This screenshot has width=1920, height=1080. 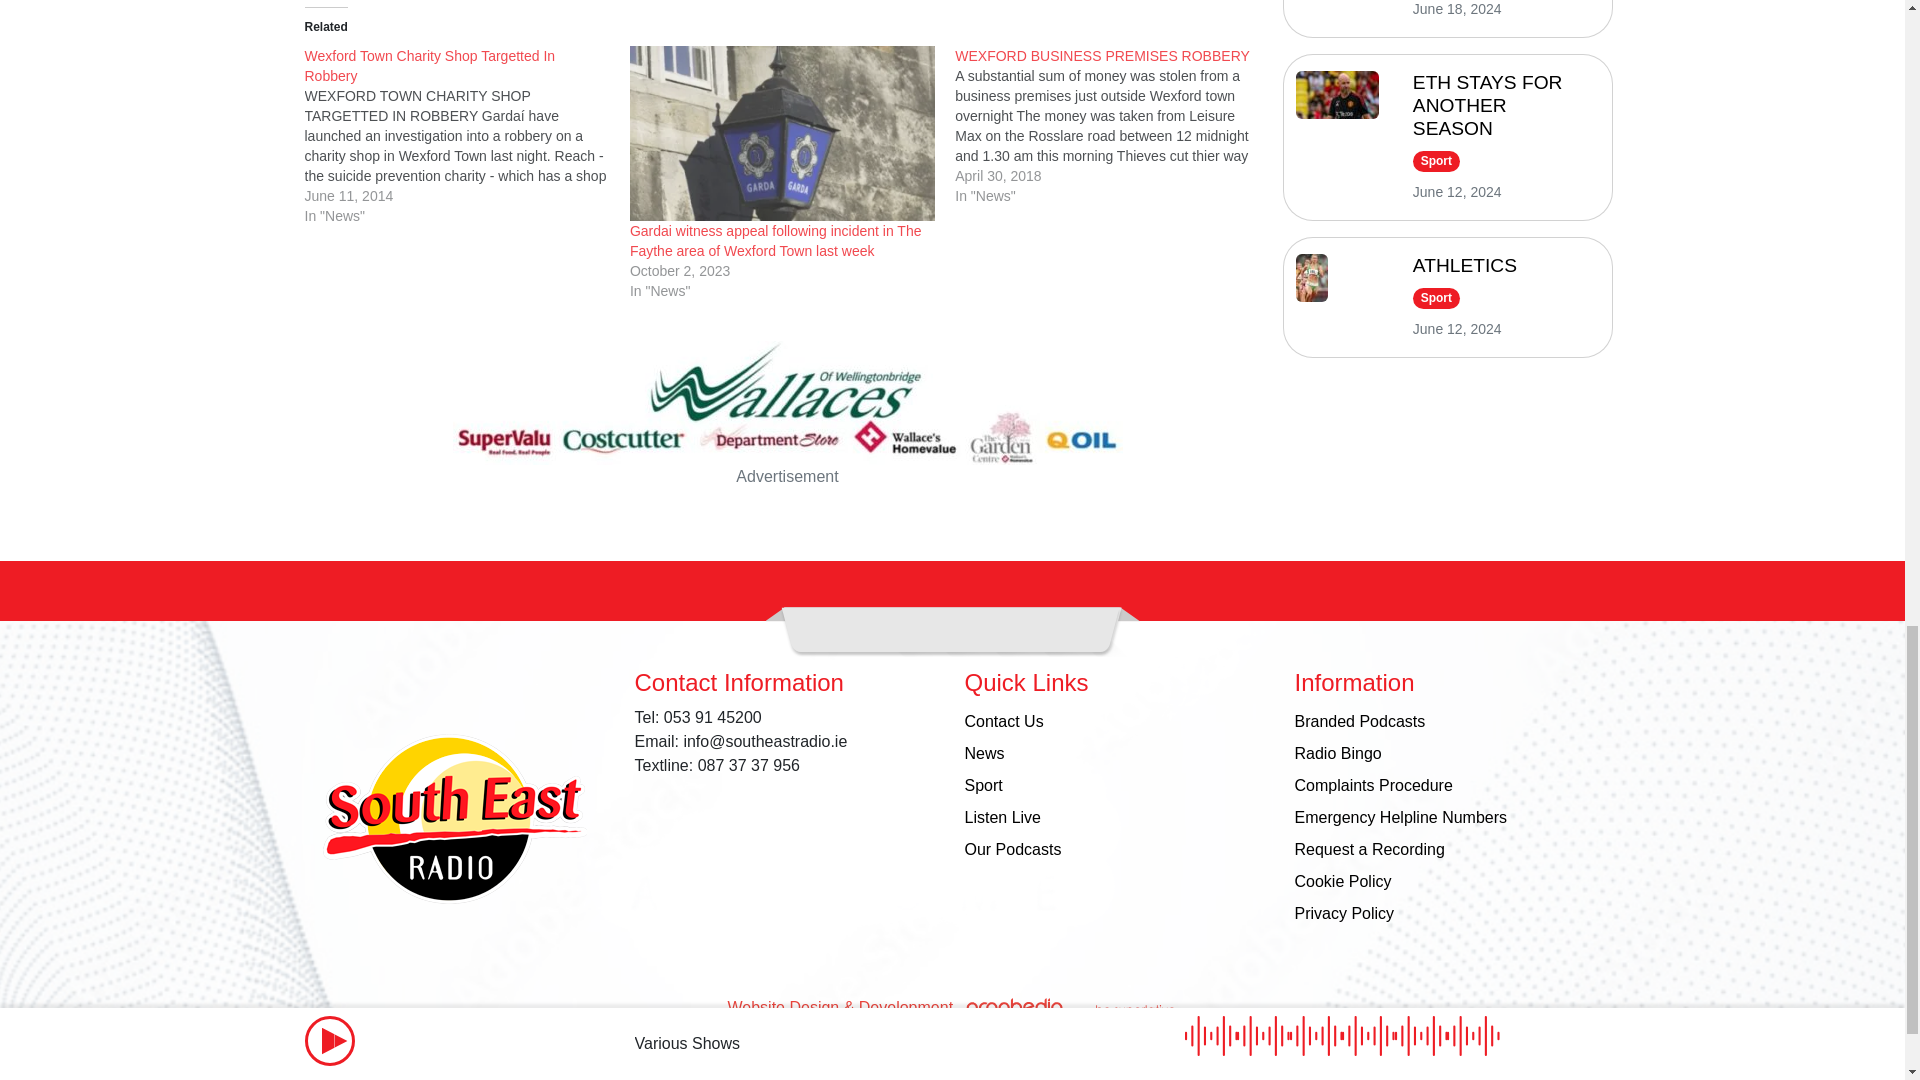 What do you see at coordinates (1102, 55) in the screenshot?
I see `WEXFORD BUSINESS PREMISES ROBBERY` at bounding box center [1102, 55].